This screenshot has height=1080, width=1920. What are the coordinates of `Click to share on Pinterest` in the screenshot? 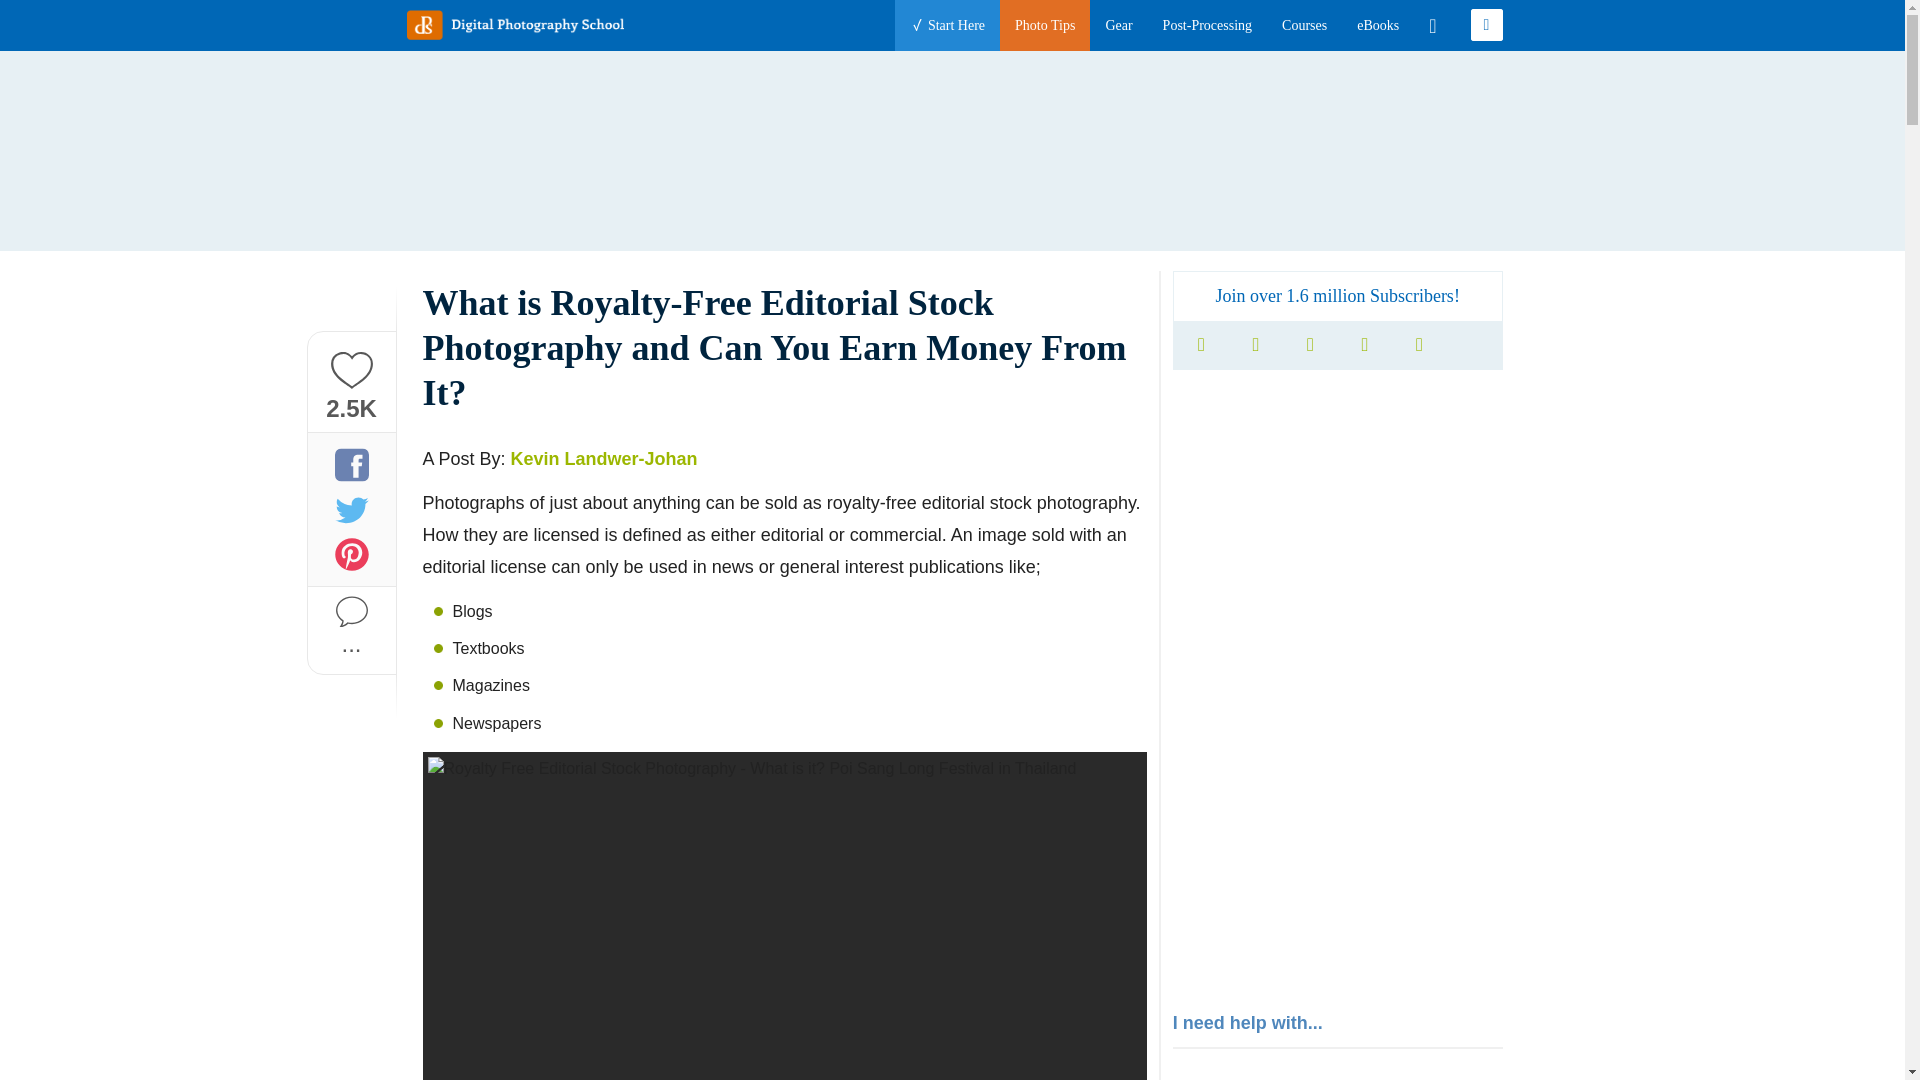 It's located at (351, 554).